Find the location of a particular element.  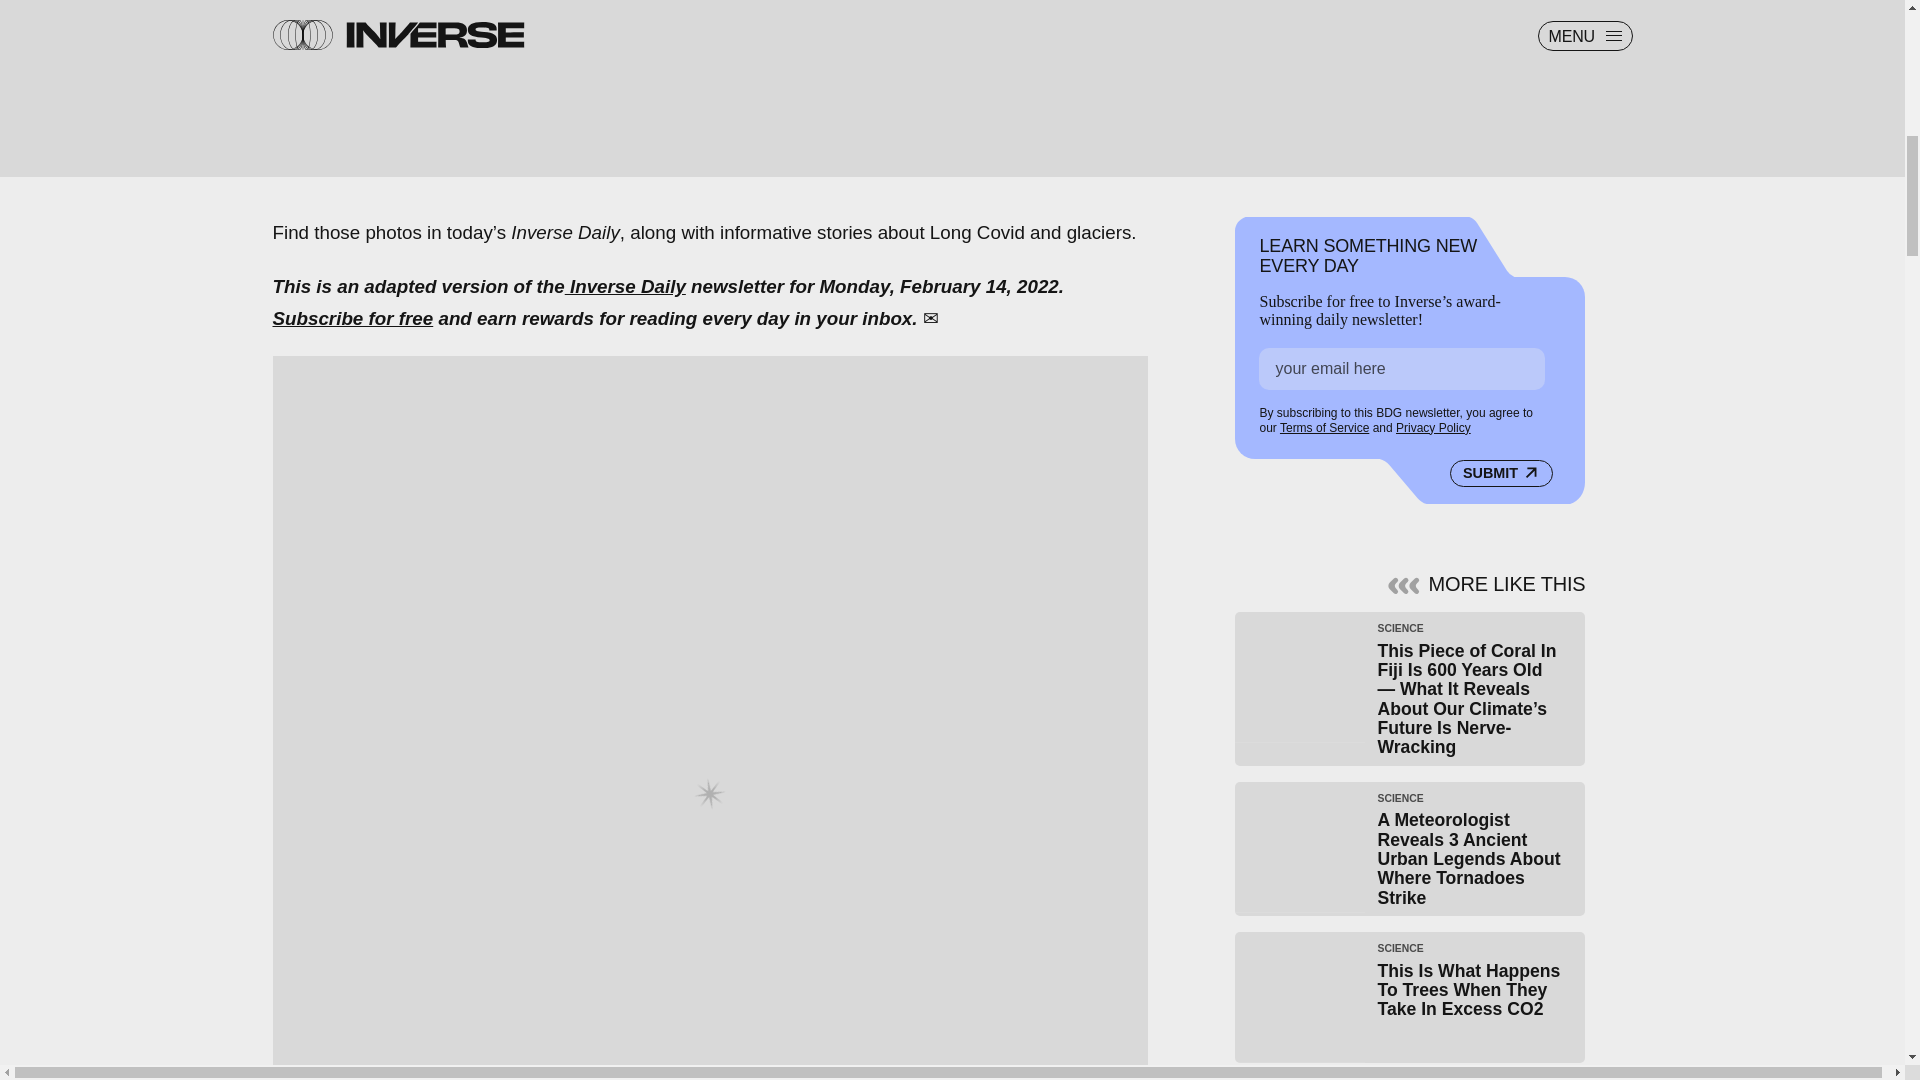

SUBMIT is located at coordinates (1501, 474).